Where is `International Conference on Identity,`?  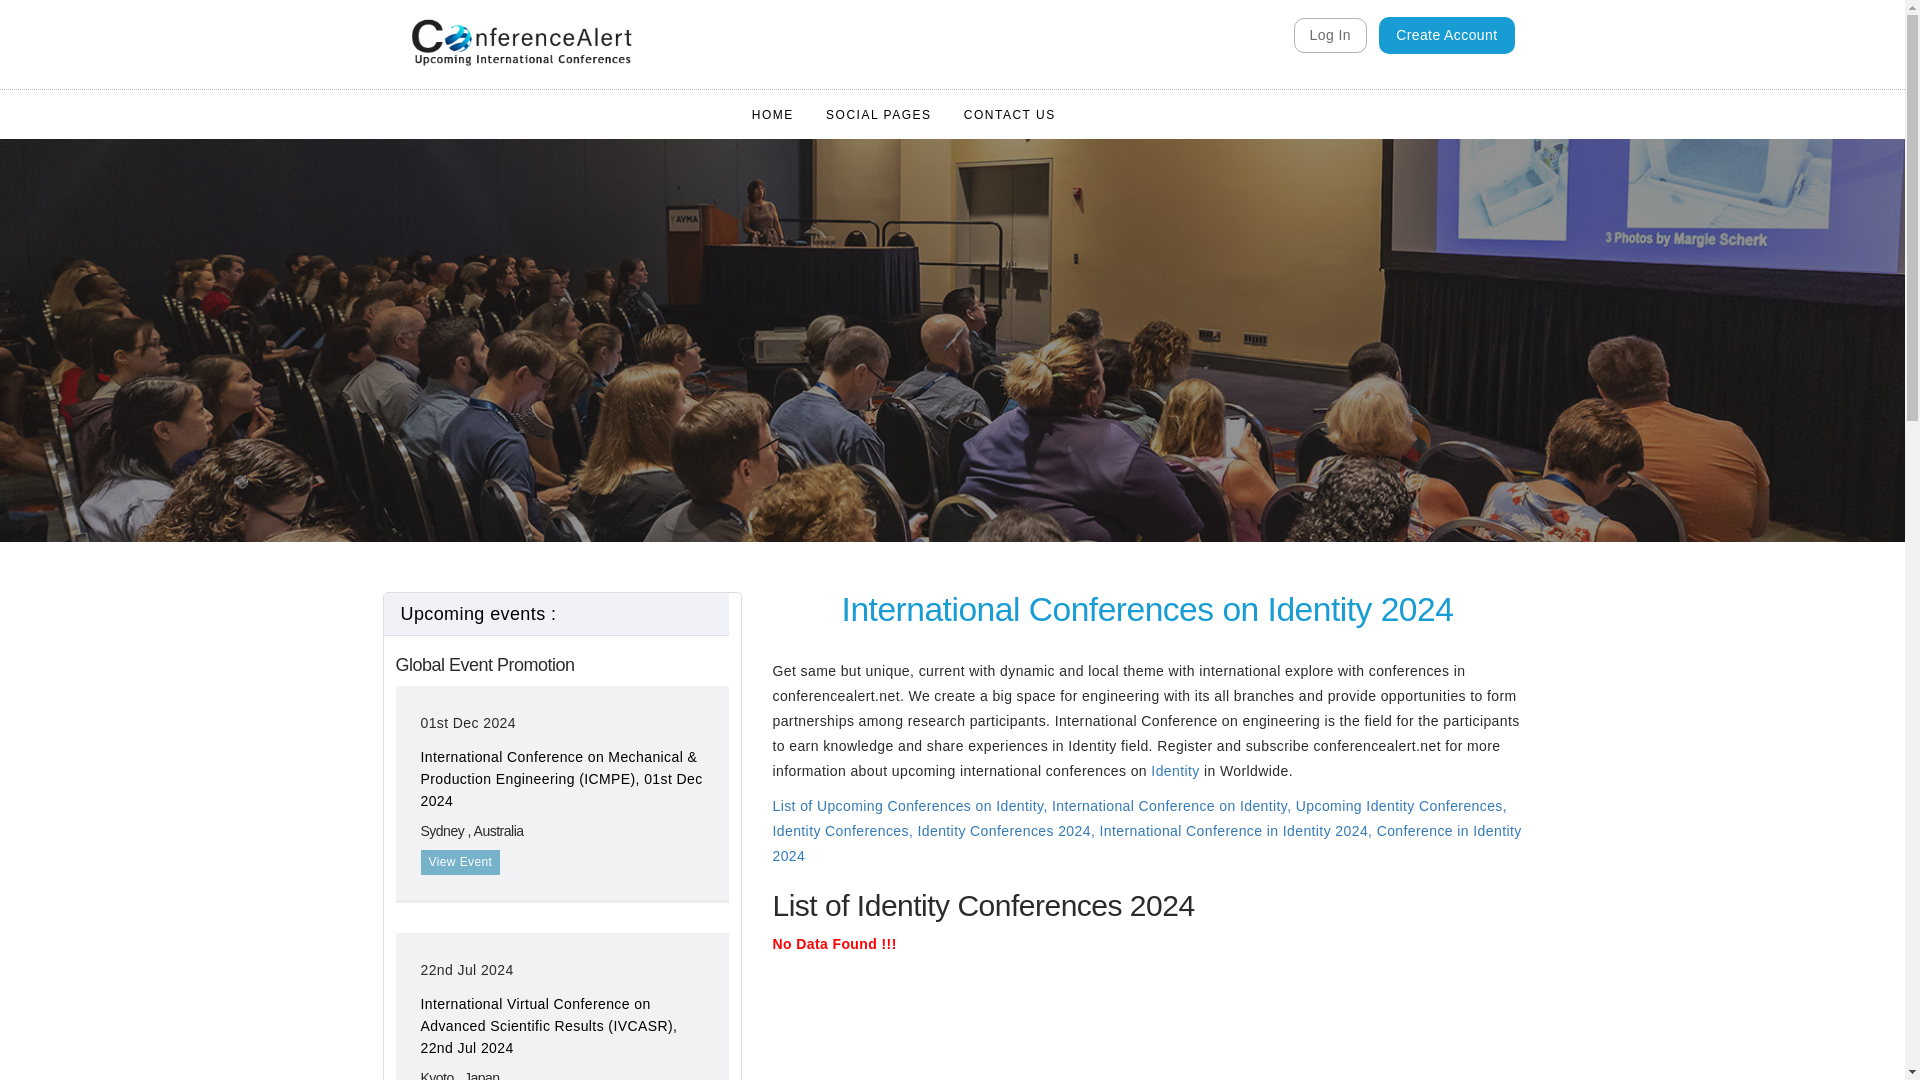
International Conference on Identity, is located at coordinates (1174, 806).